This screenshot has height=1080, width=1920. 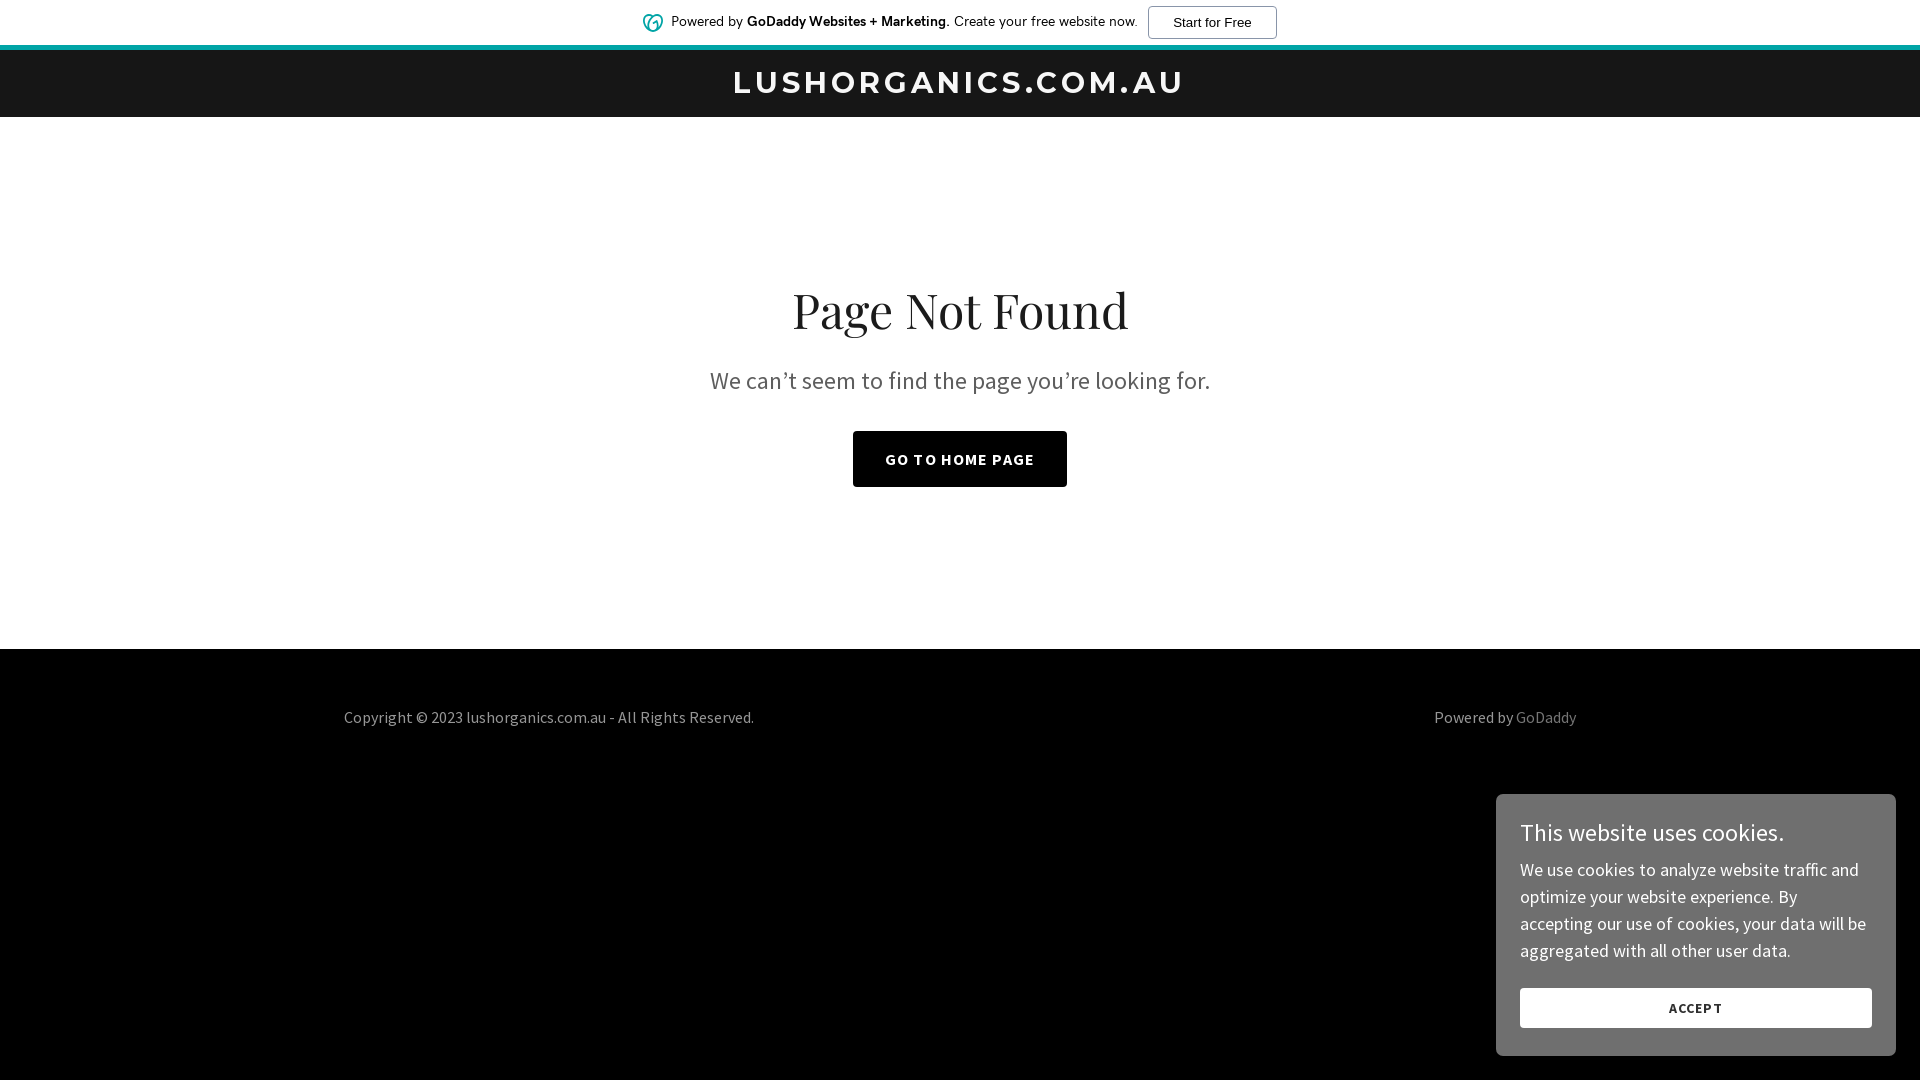 What do you see at coordinates (960, 459) in the screenshot?
I see `GO TO HOME PAGE` at bounding box center [960, 459].